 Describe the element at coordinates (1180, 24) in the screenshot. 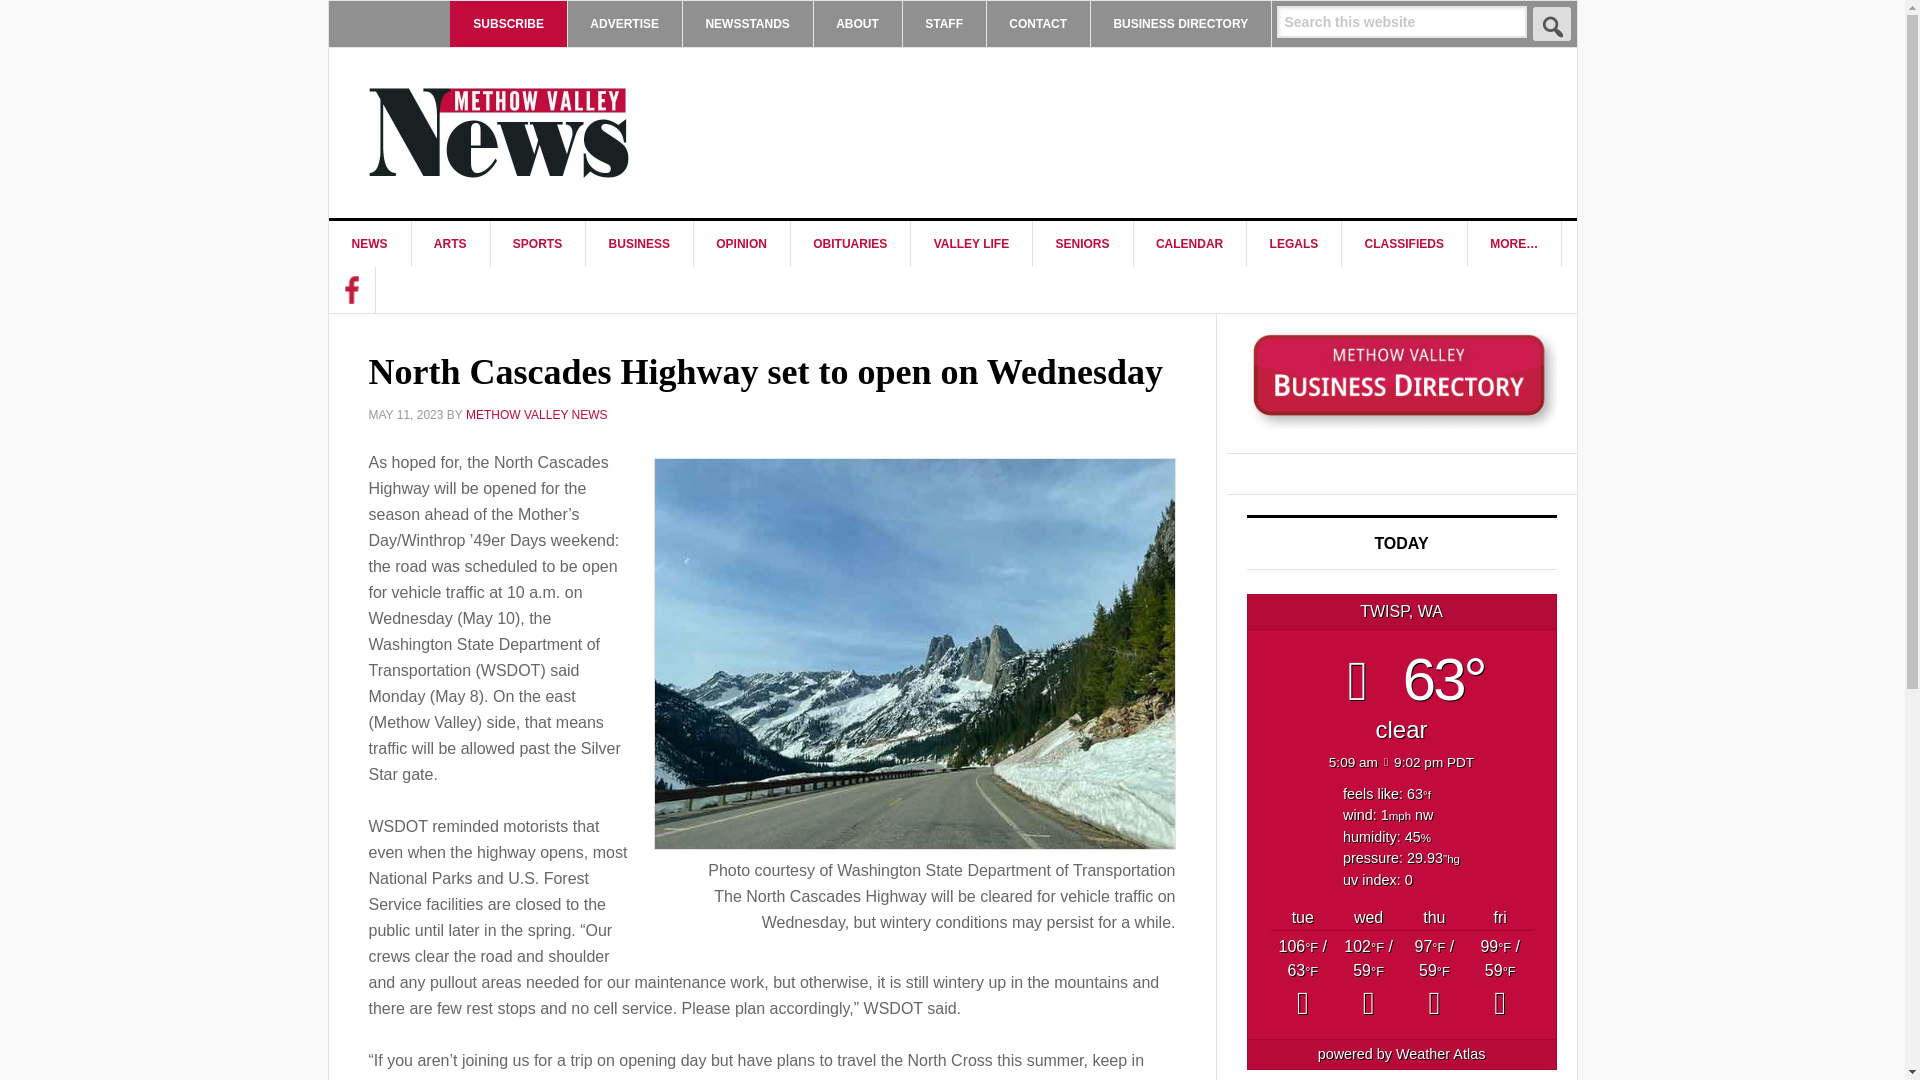

I see `BUSINESS DIRECTORY` at that location.